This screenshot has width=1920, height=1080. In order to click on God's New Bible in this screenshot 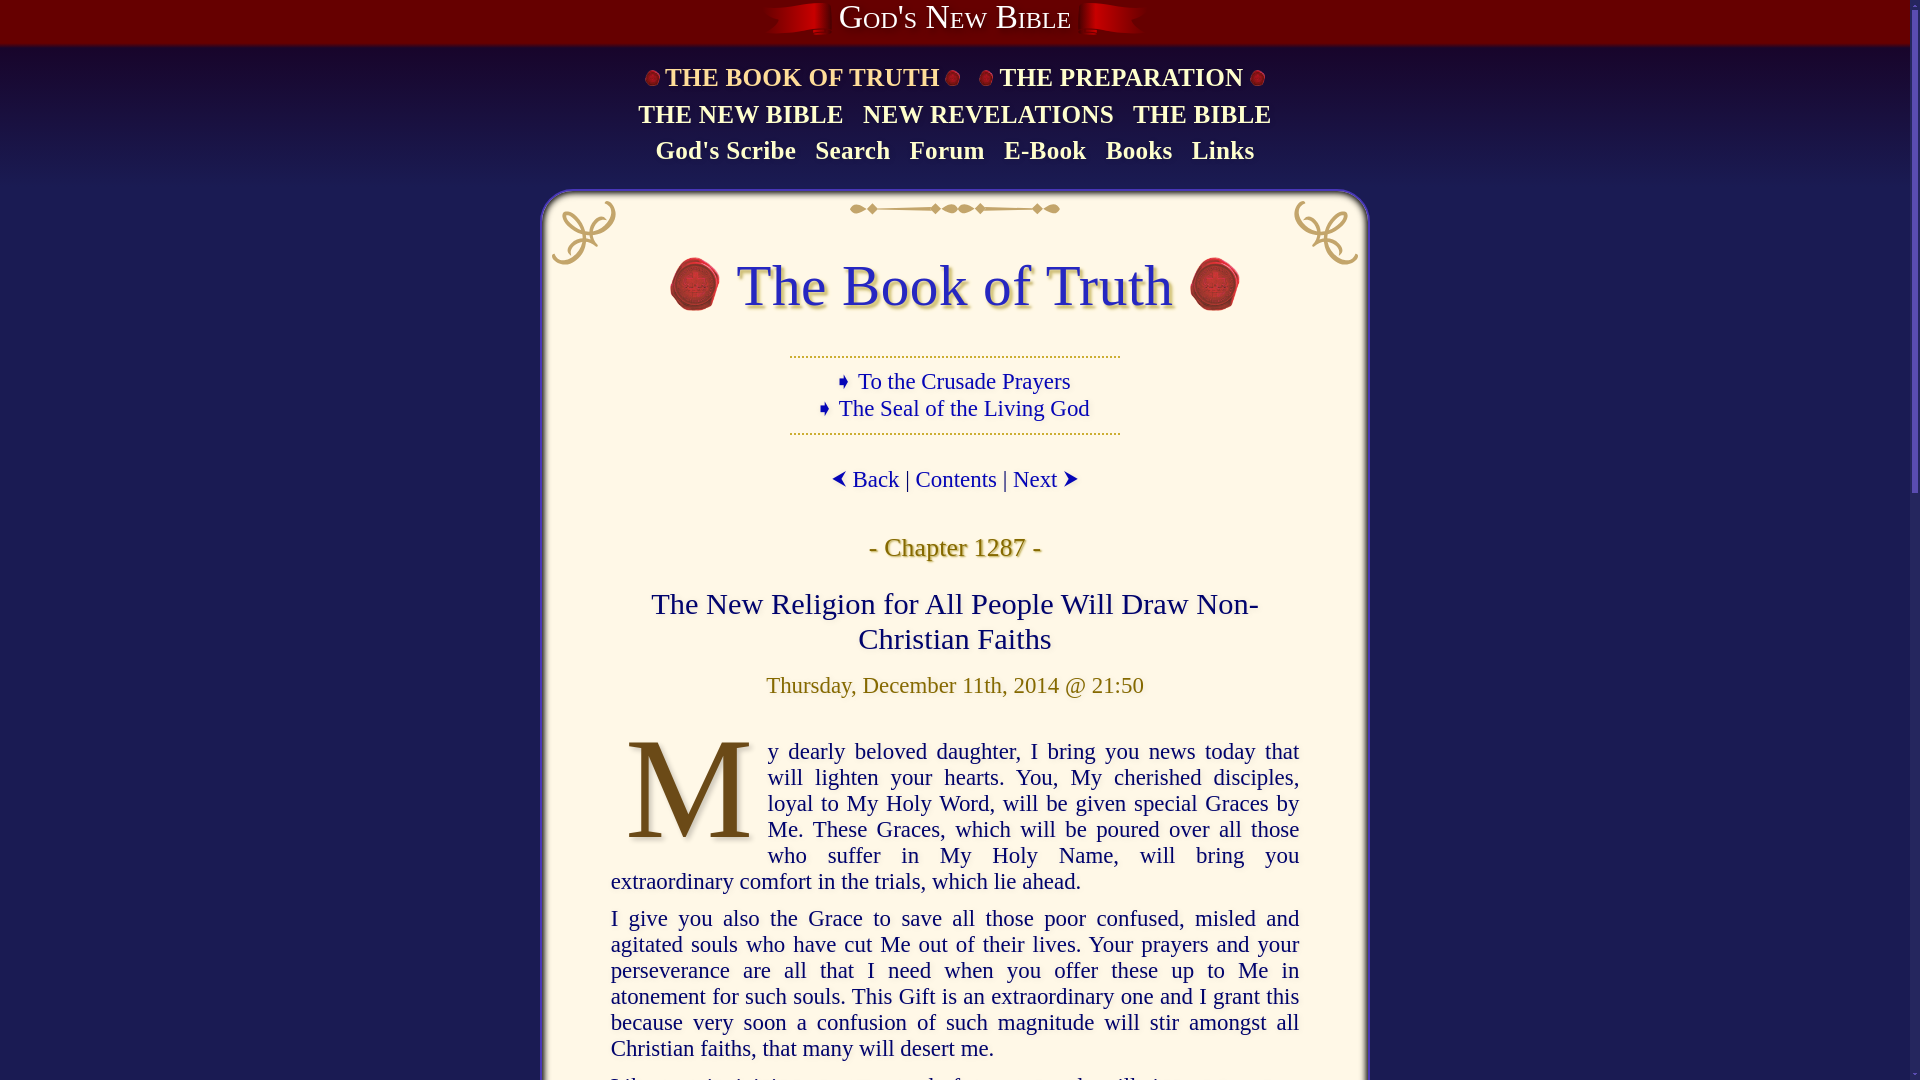, I will do `click(955, 18)`.